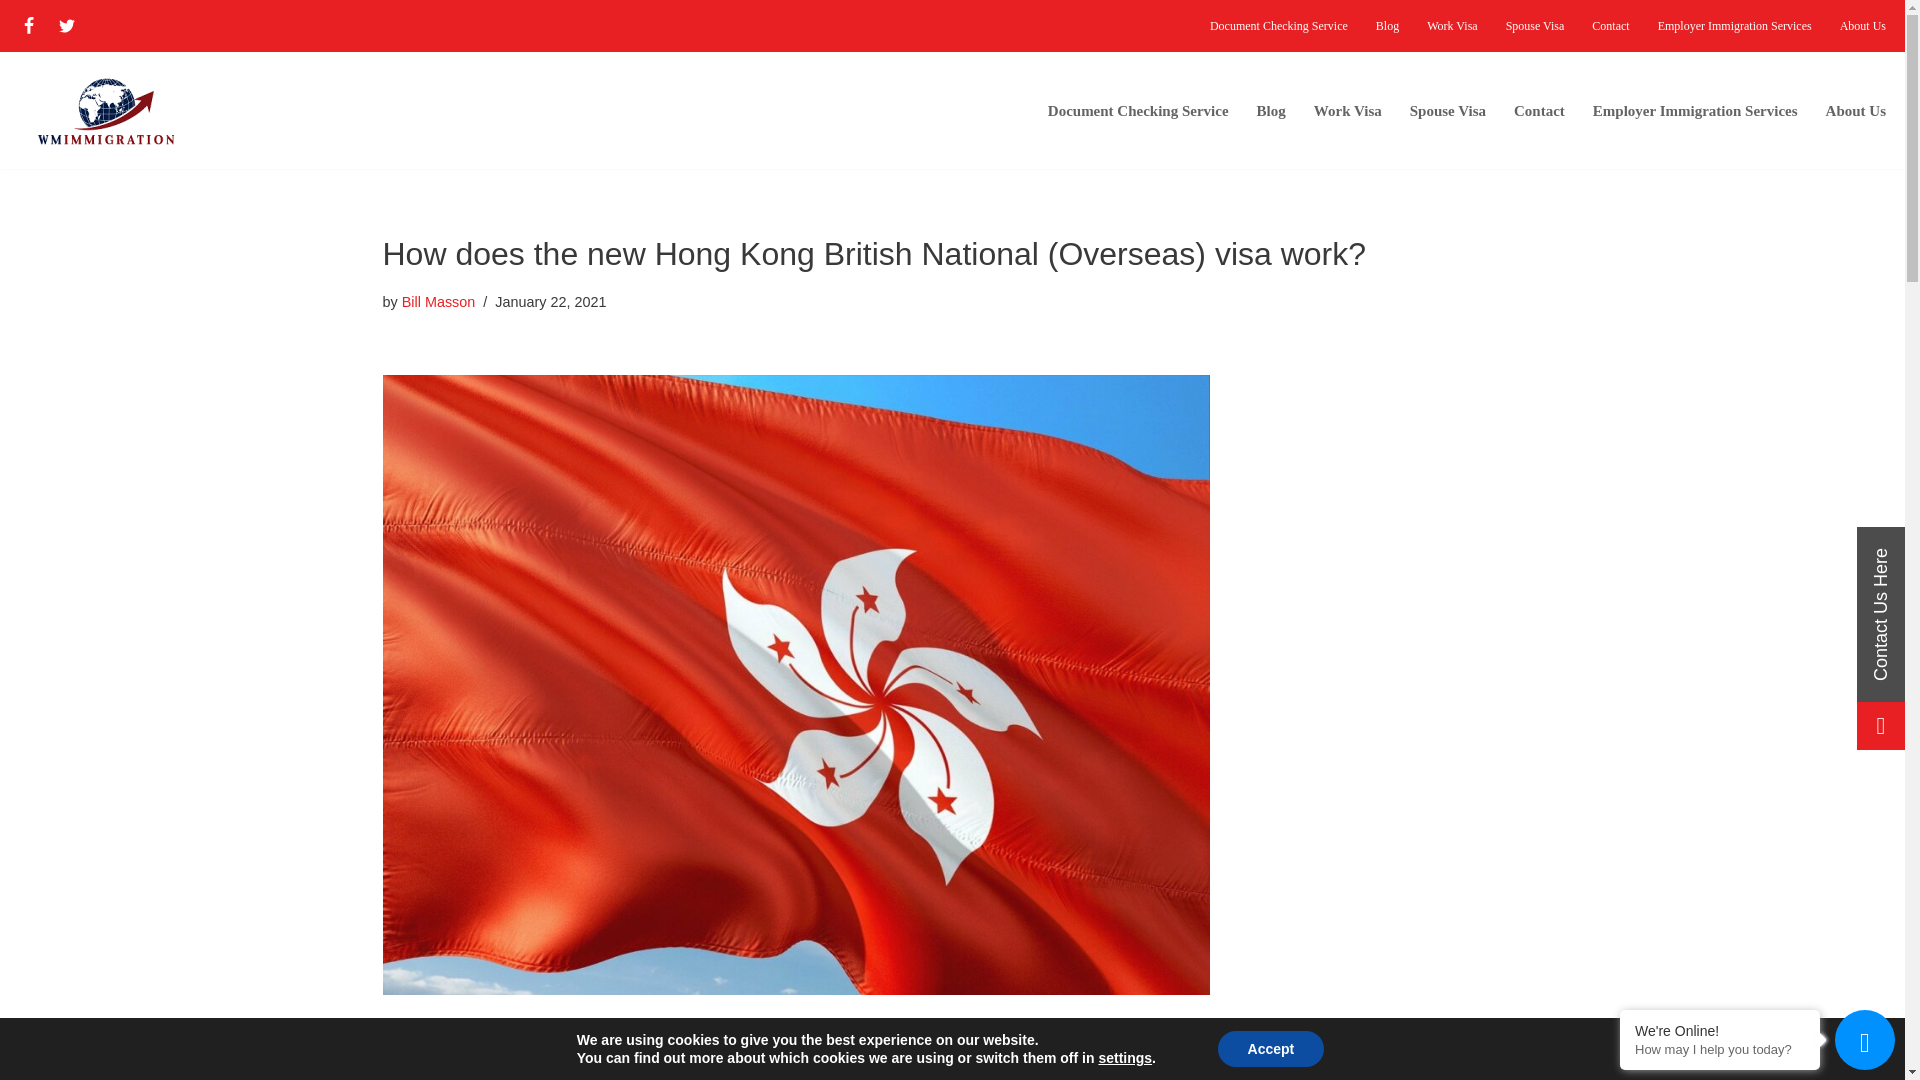 The width and height of the screenshot is (1920, 1080). I want to click on Employer Immigration Services, so click(1735, 26).